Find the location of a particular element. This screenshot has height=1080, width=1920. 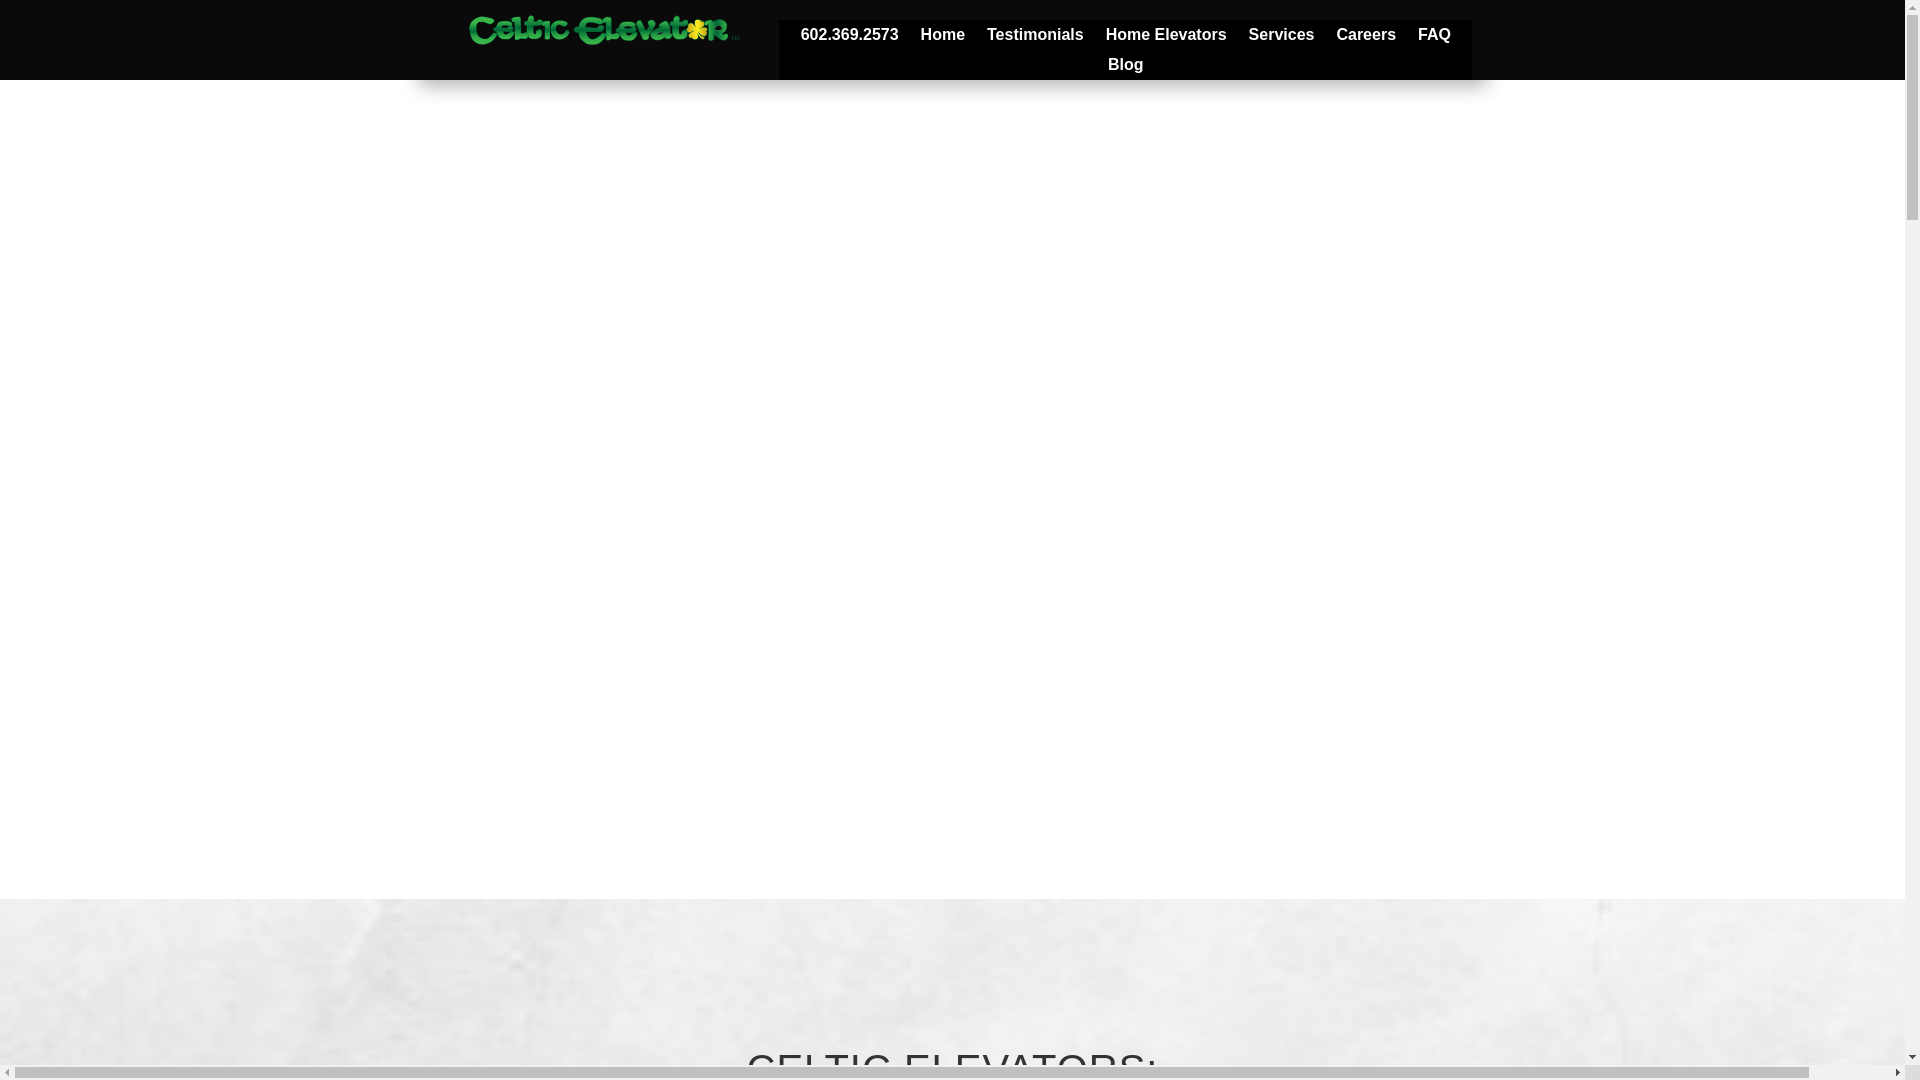

Careers is located at coordinates (1366, 38).